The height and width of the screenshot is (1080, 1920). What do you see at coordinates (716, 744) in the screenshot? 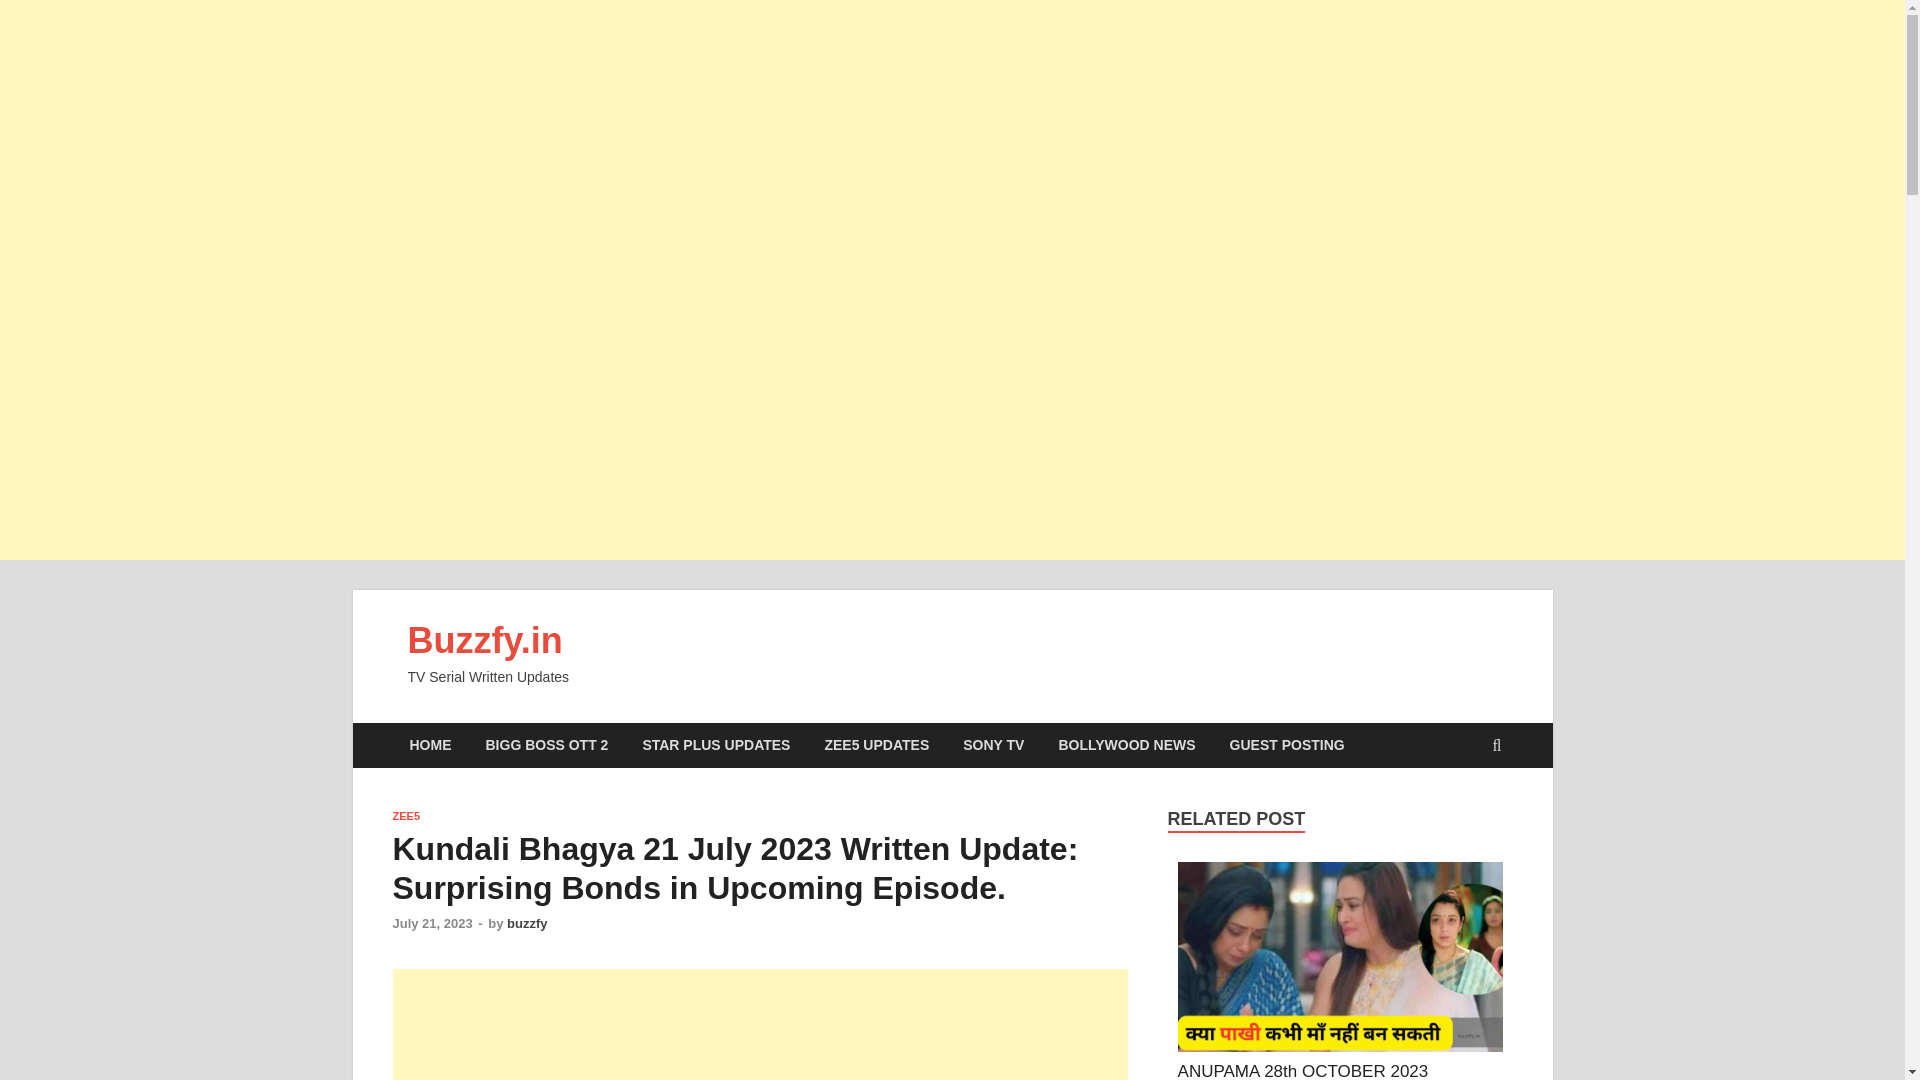
I see `STAR PLUS UPDATES` at bounding box center [716, 744].